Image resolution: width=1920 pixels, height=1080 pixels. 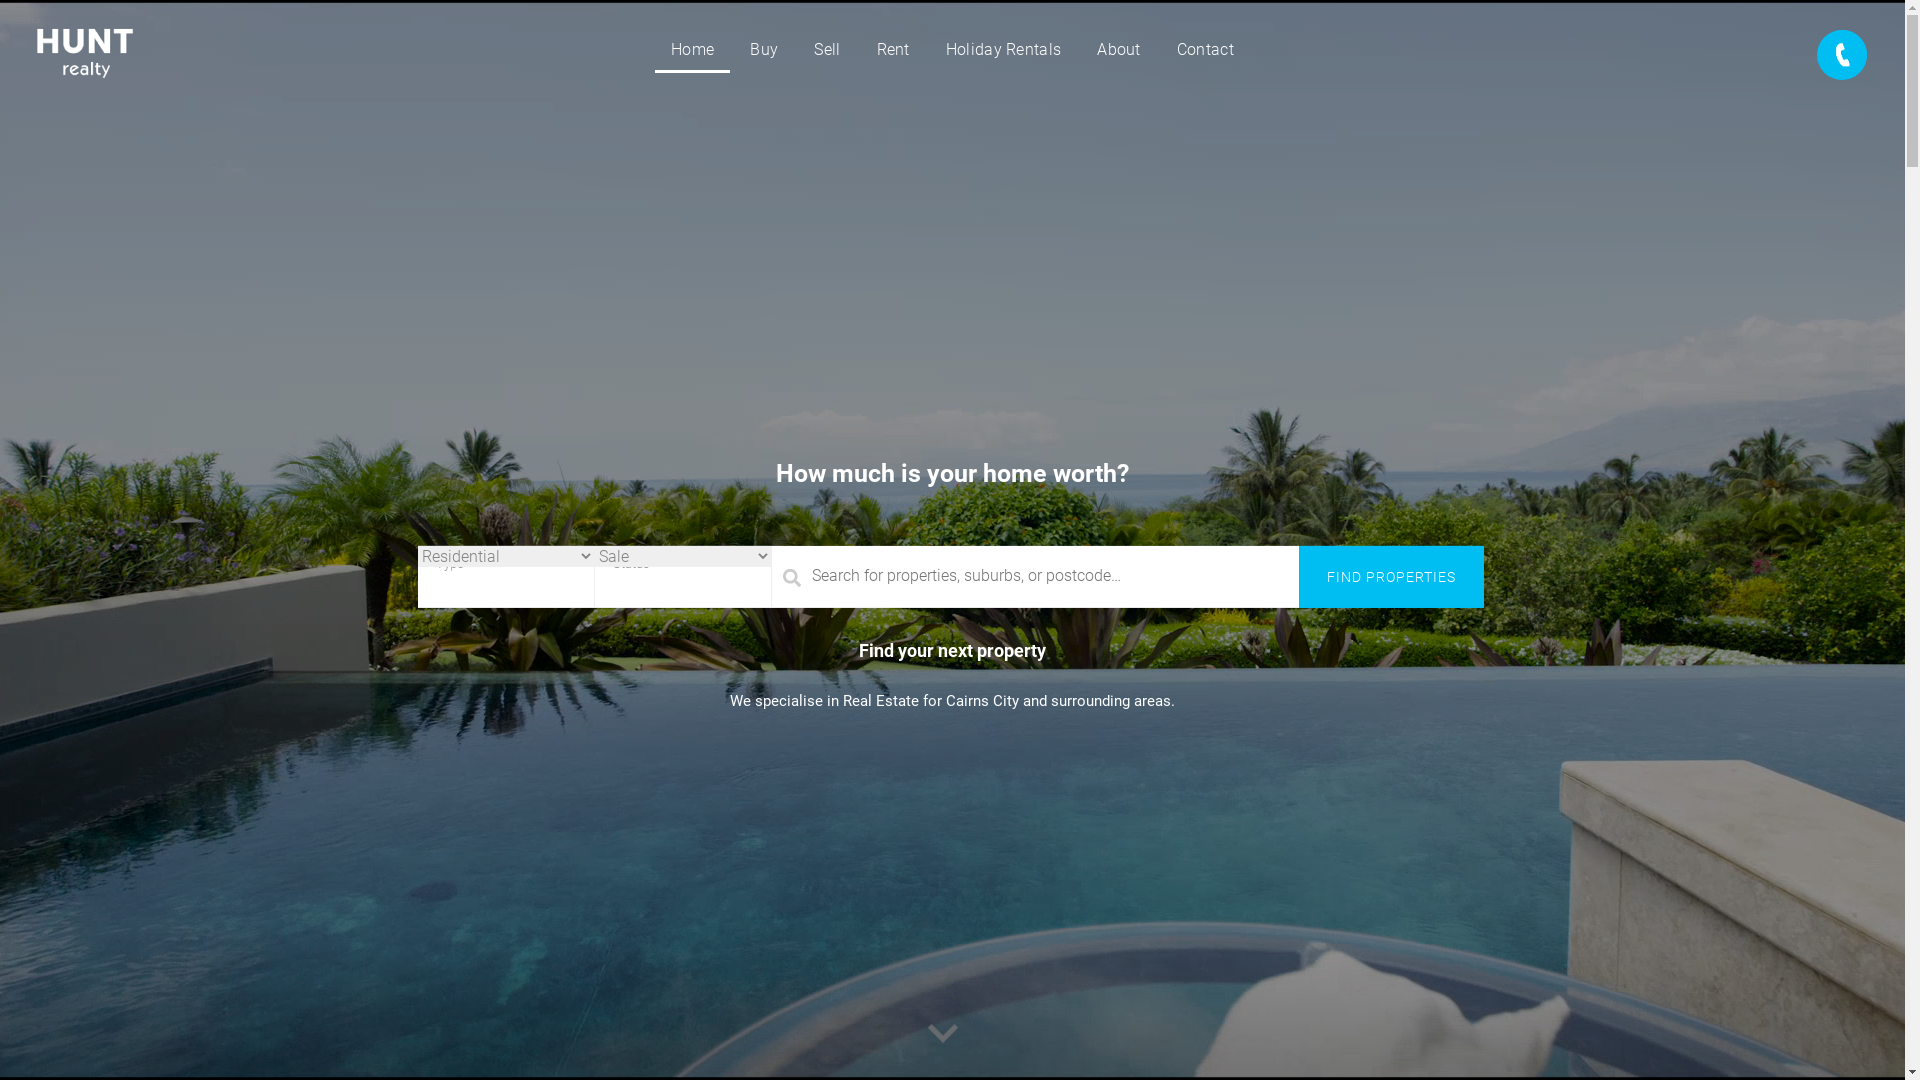 I want to click on How much is your home worth?, so click(x=952, y=472).